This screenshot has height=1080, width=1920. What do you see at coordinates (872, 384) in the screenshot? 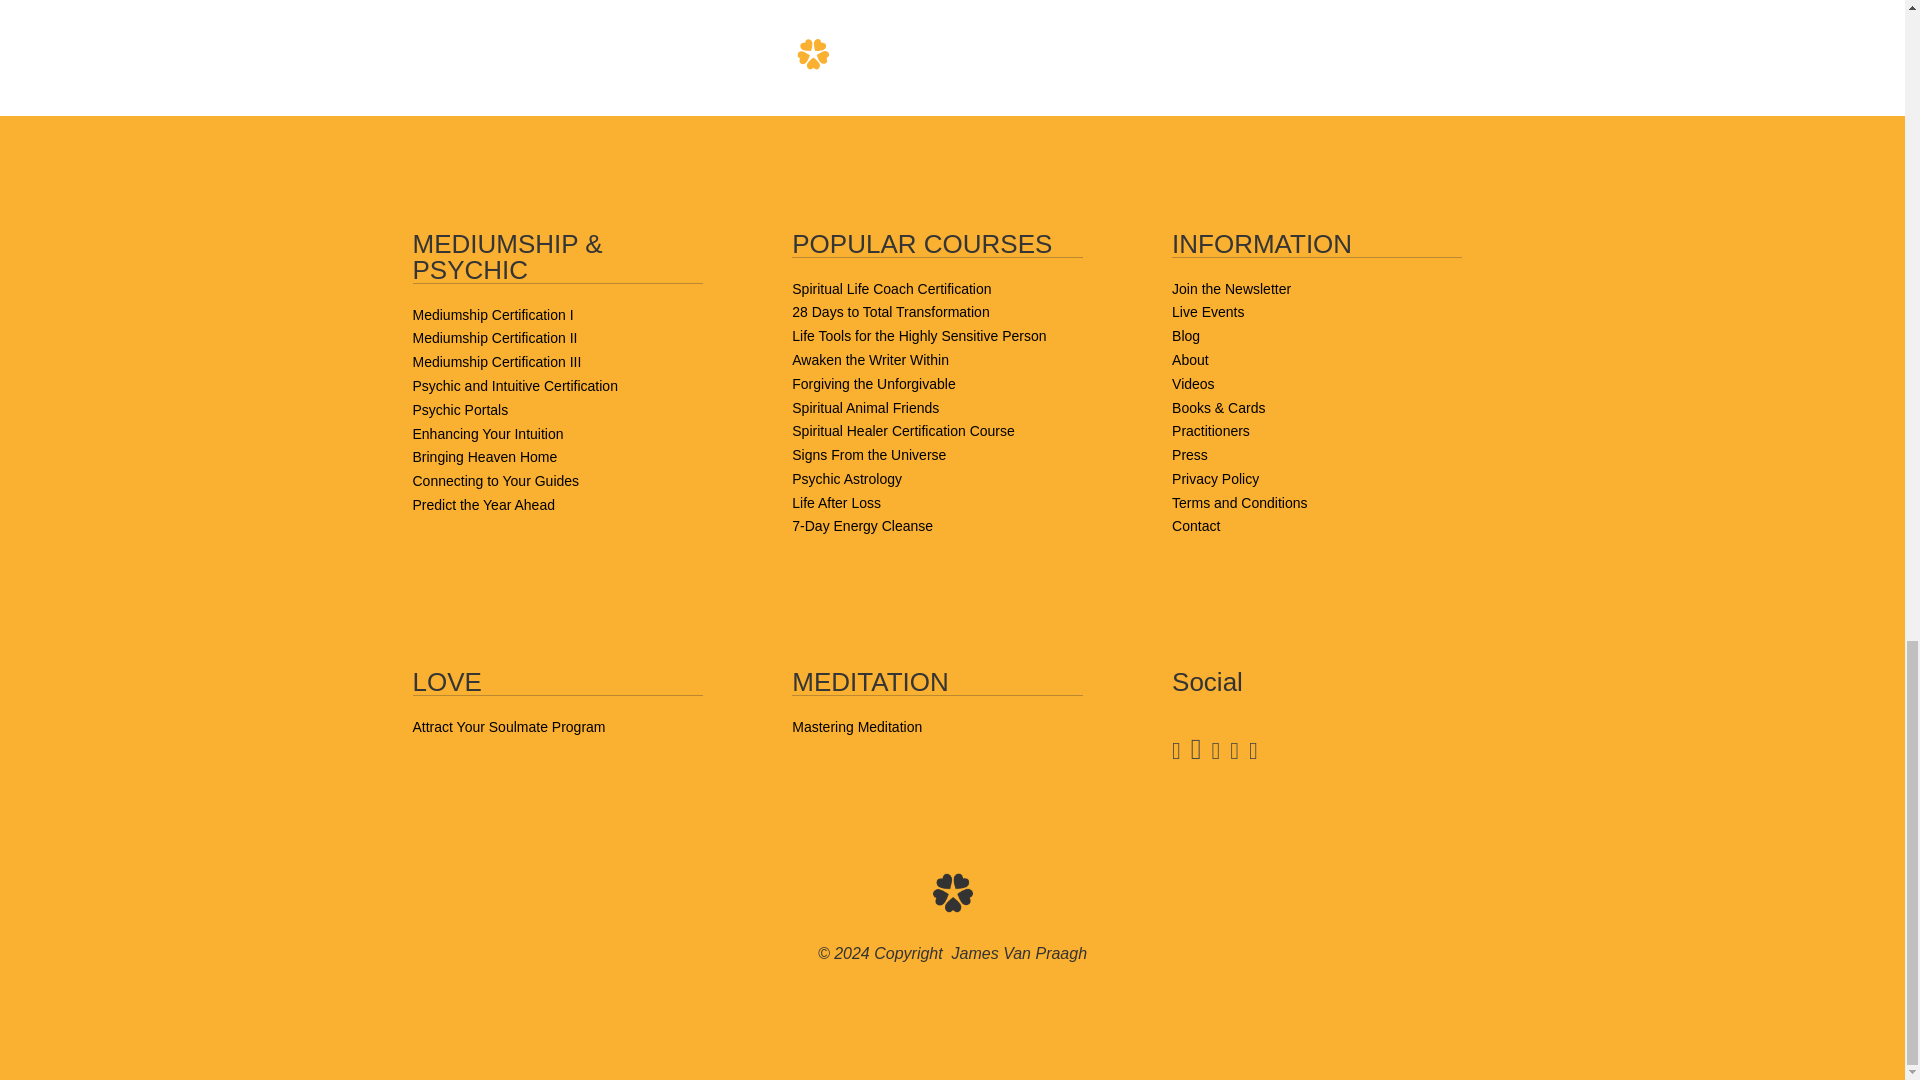
I see `Forgiving the Unforgivable` at bounding box center [872, 384].